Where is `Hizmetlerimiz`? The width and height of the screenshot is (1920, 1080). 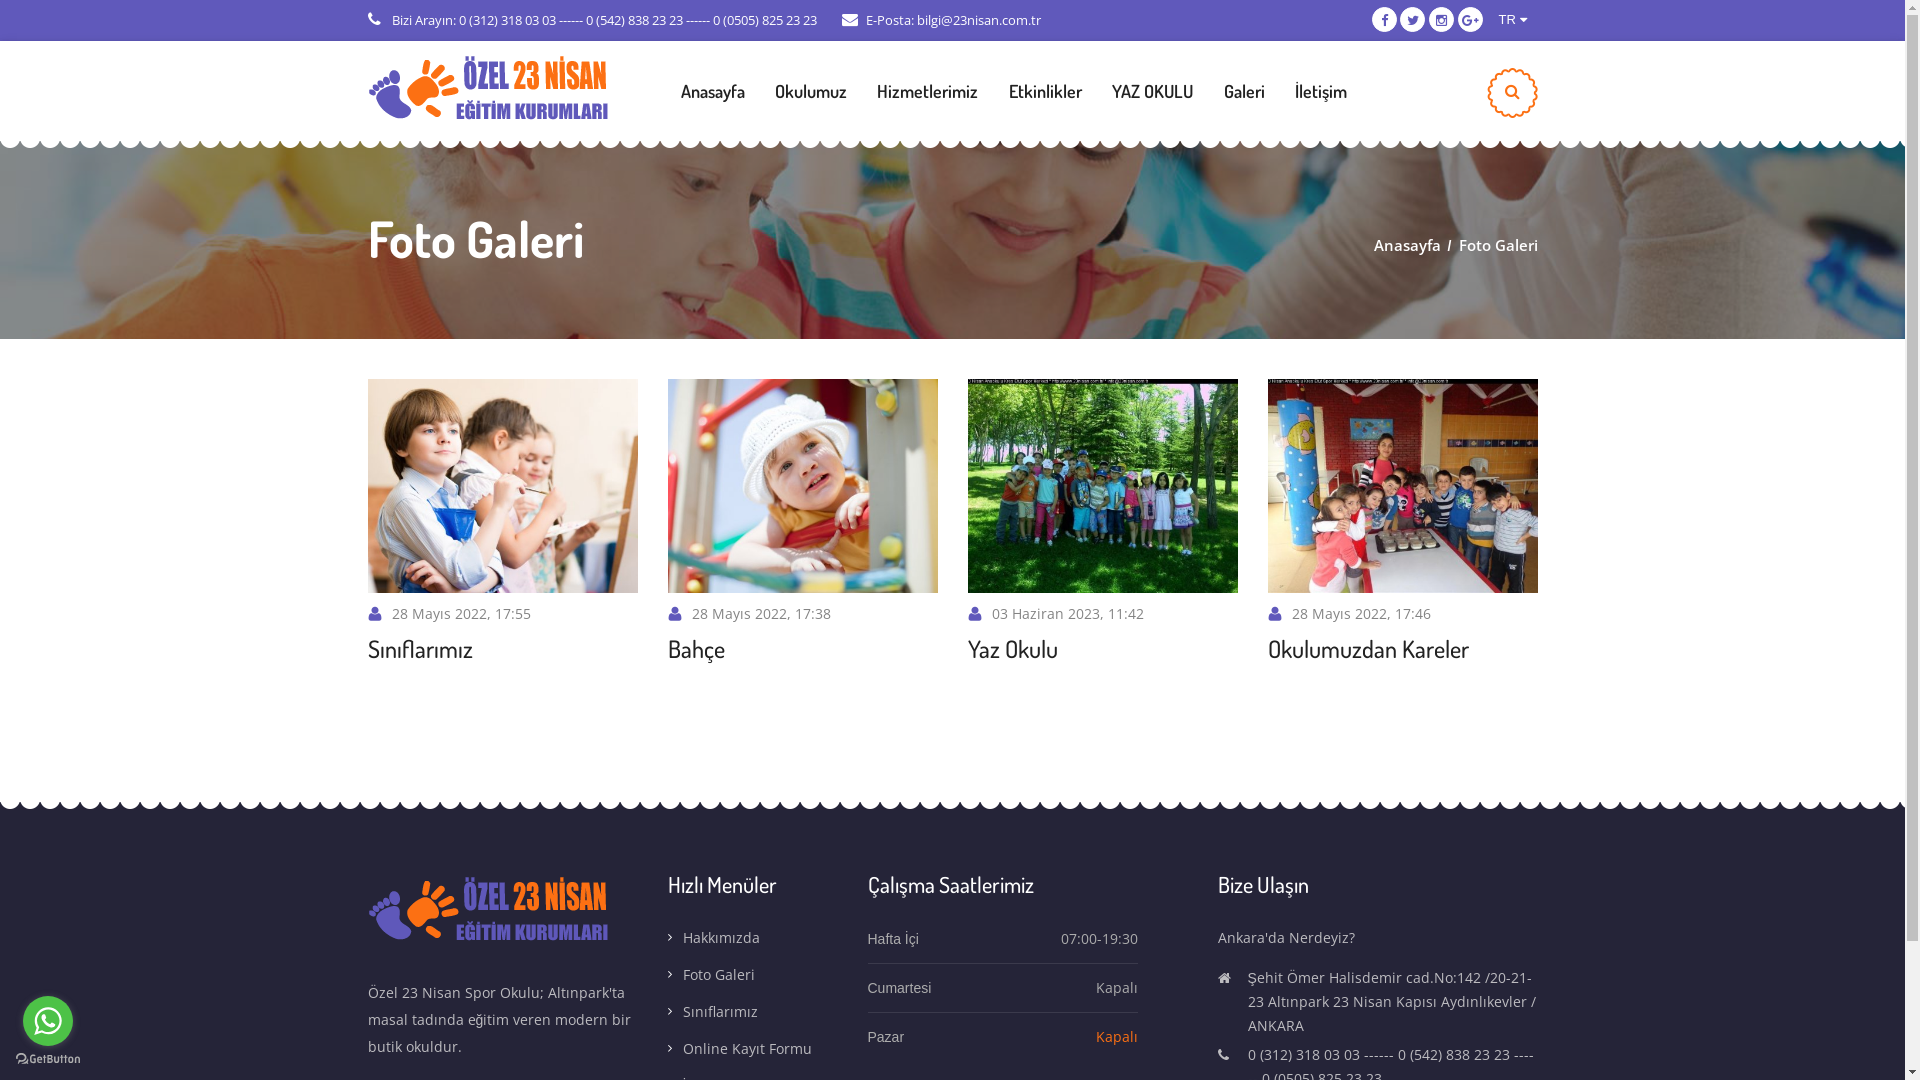 Hizmetlerimiz is located at coordinates (928, 102).